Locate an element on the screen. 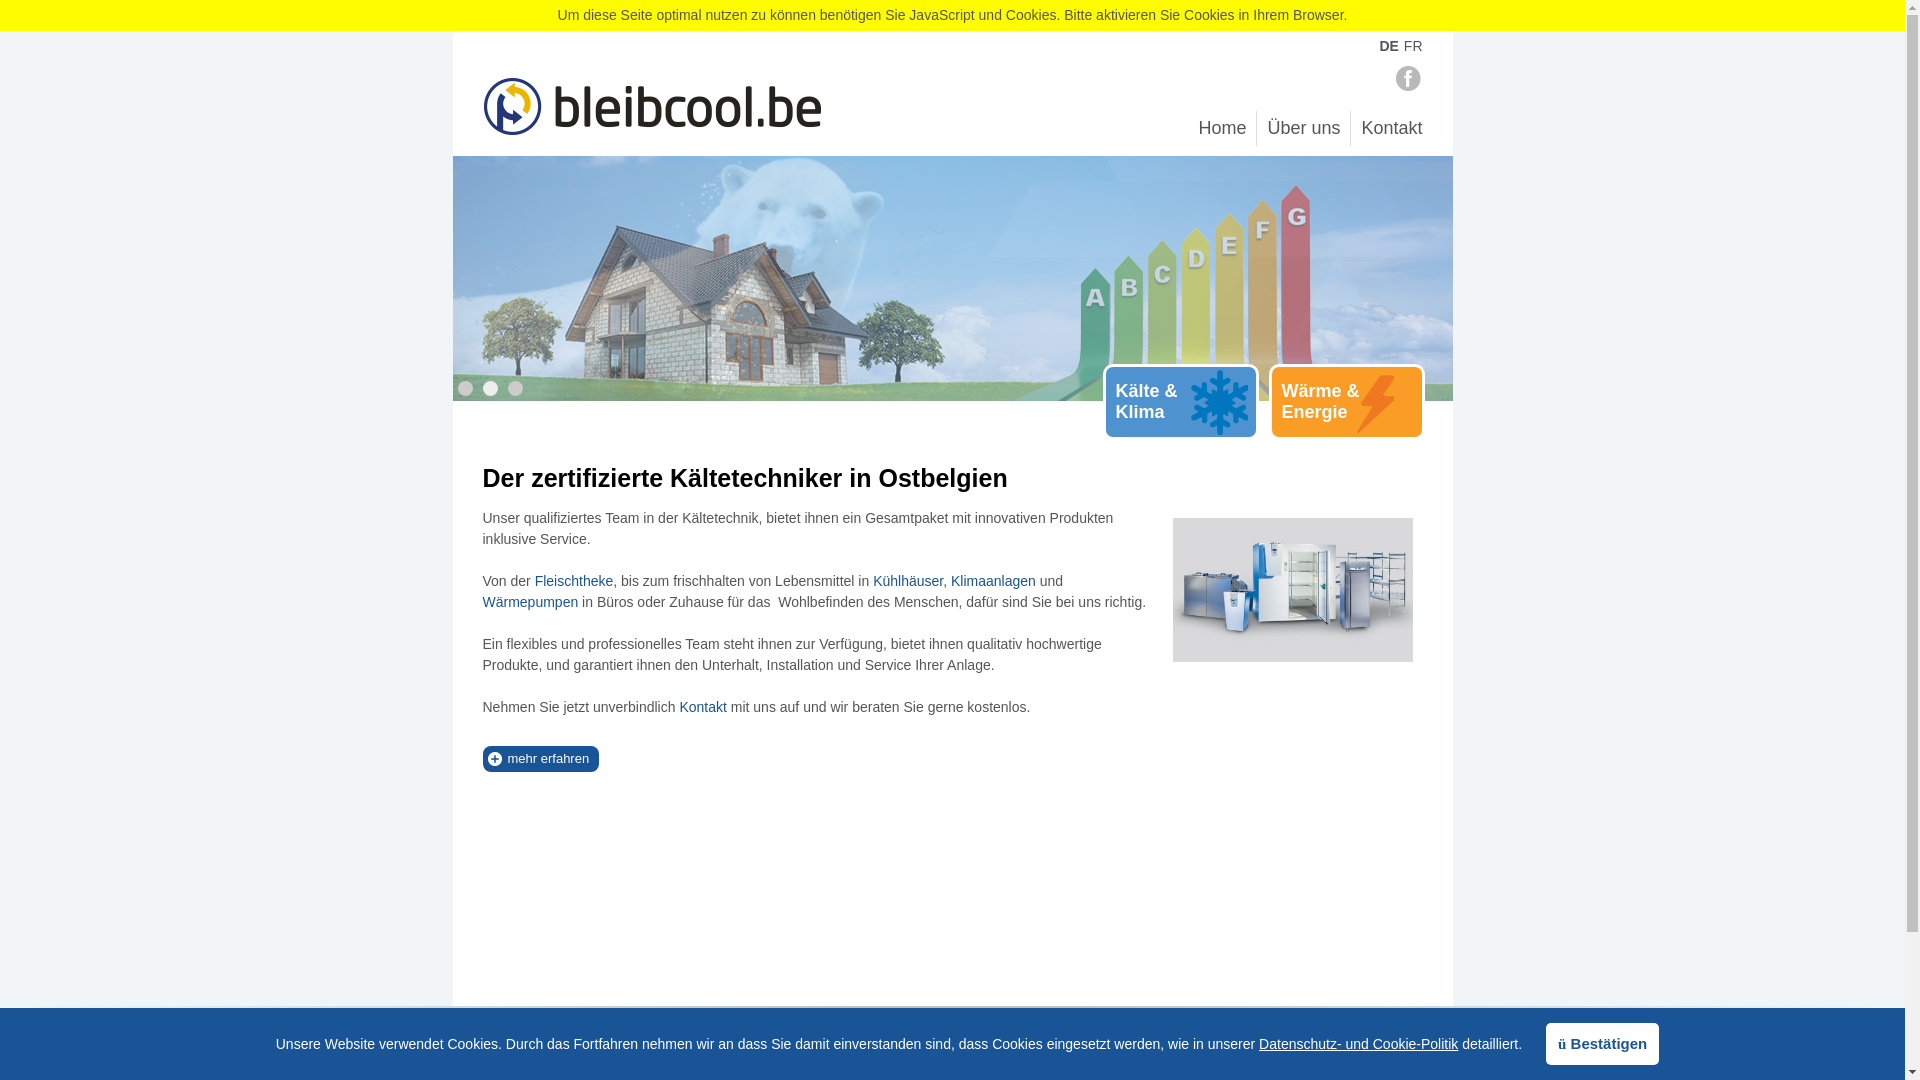 The width and height of the screenshot is (1920, 1080). 3 is located at coordinates (516, 388).